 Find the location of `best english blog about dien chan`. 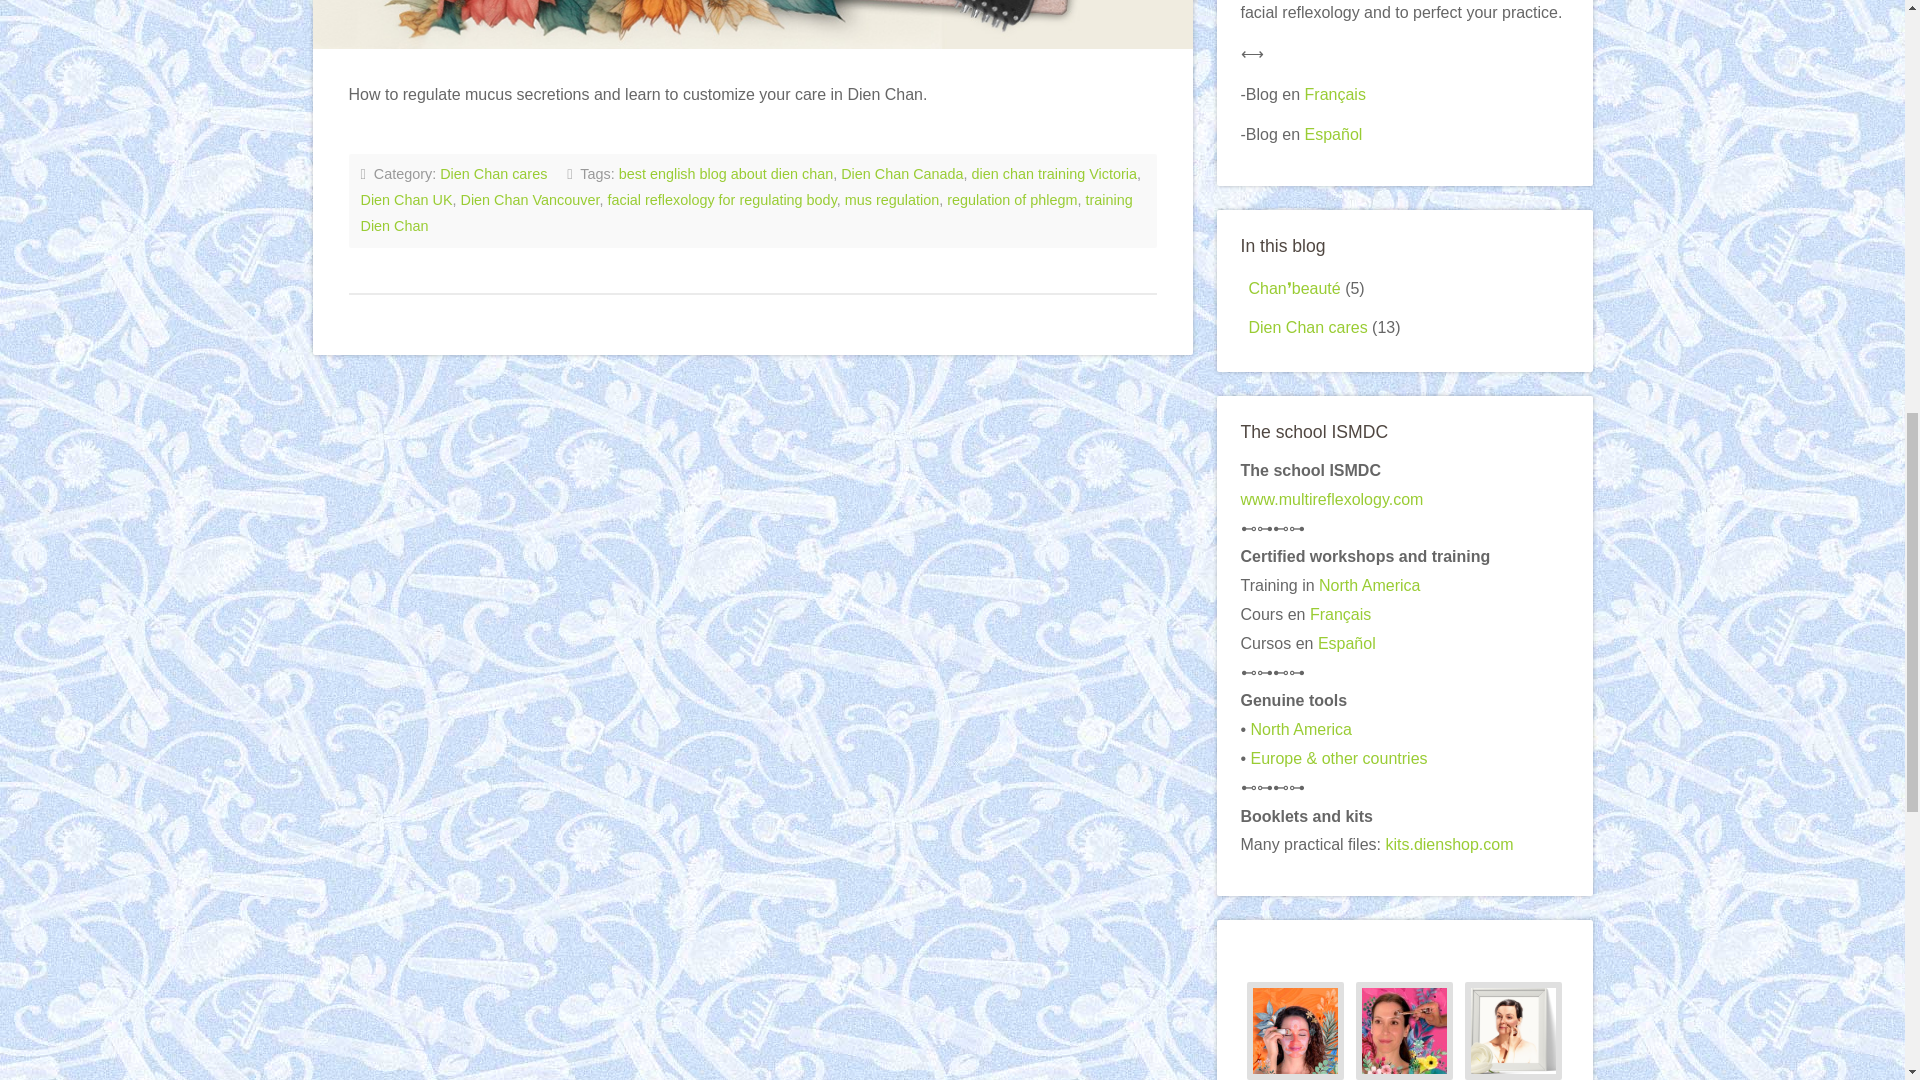

best english blog about dien chan is located at coordinates (726, 174).